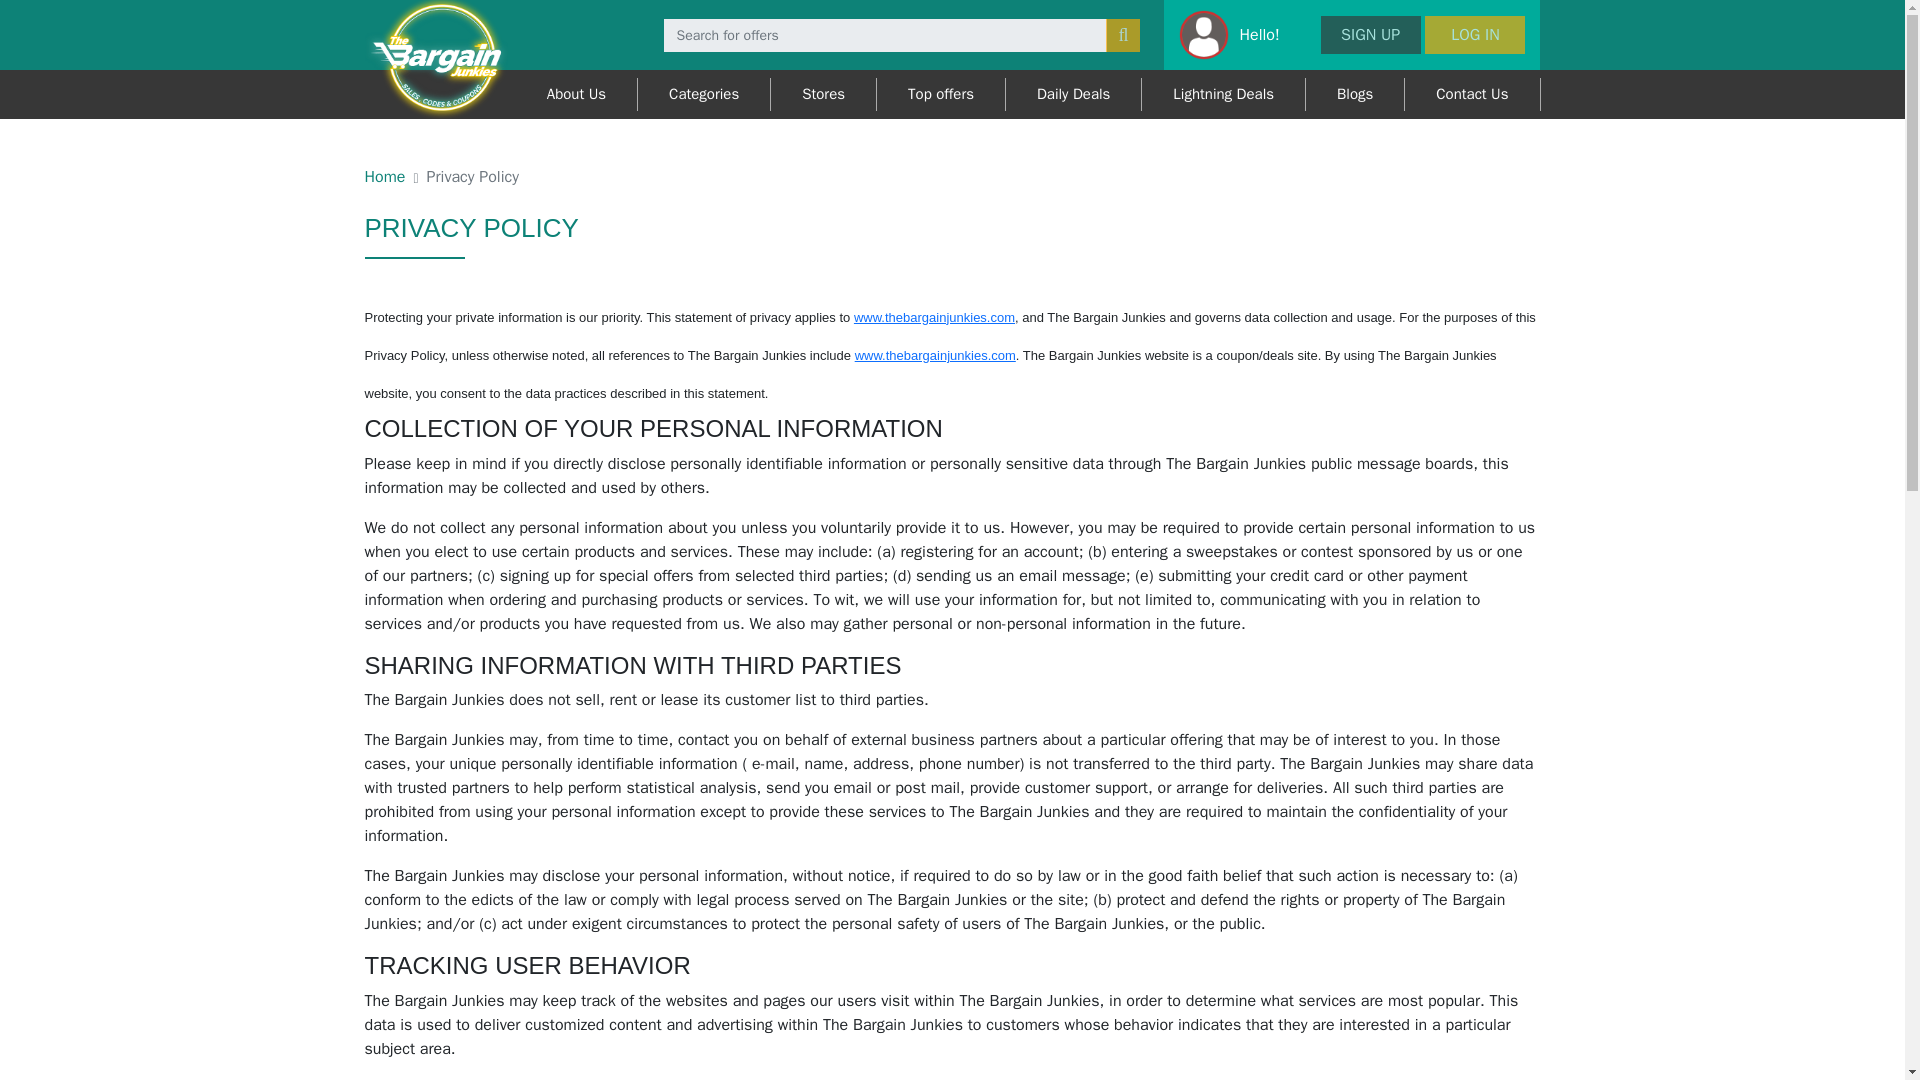 This screenshot has width=1920, height=1080. I want to click on SIGN UP, so click(1370, 35).